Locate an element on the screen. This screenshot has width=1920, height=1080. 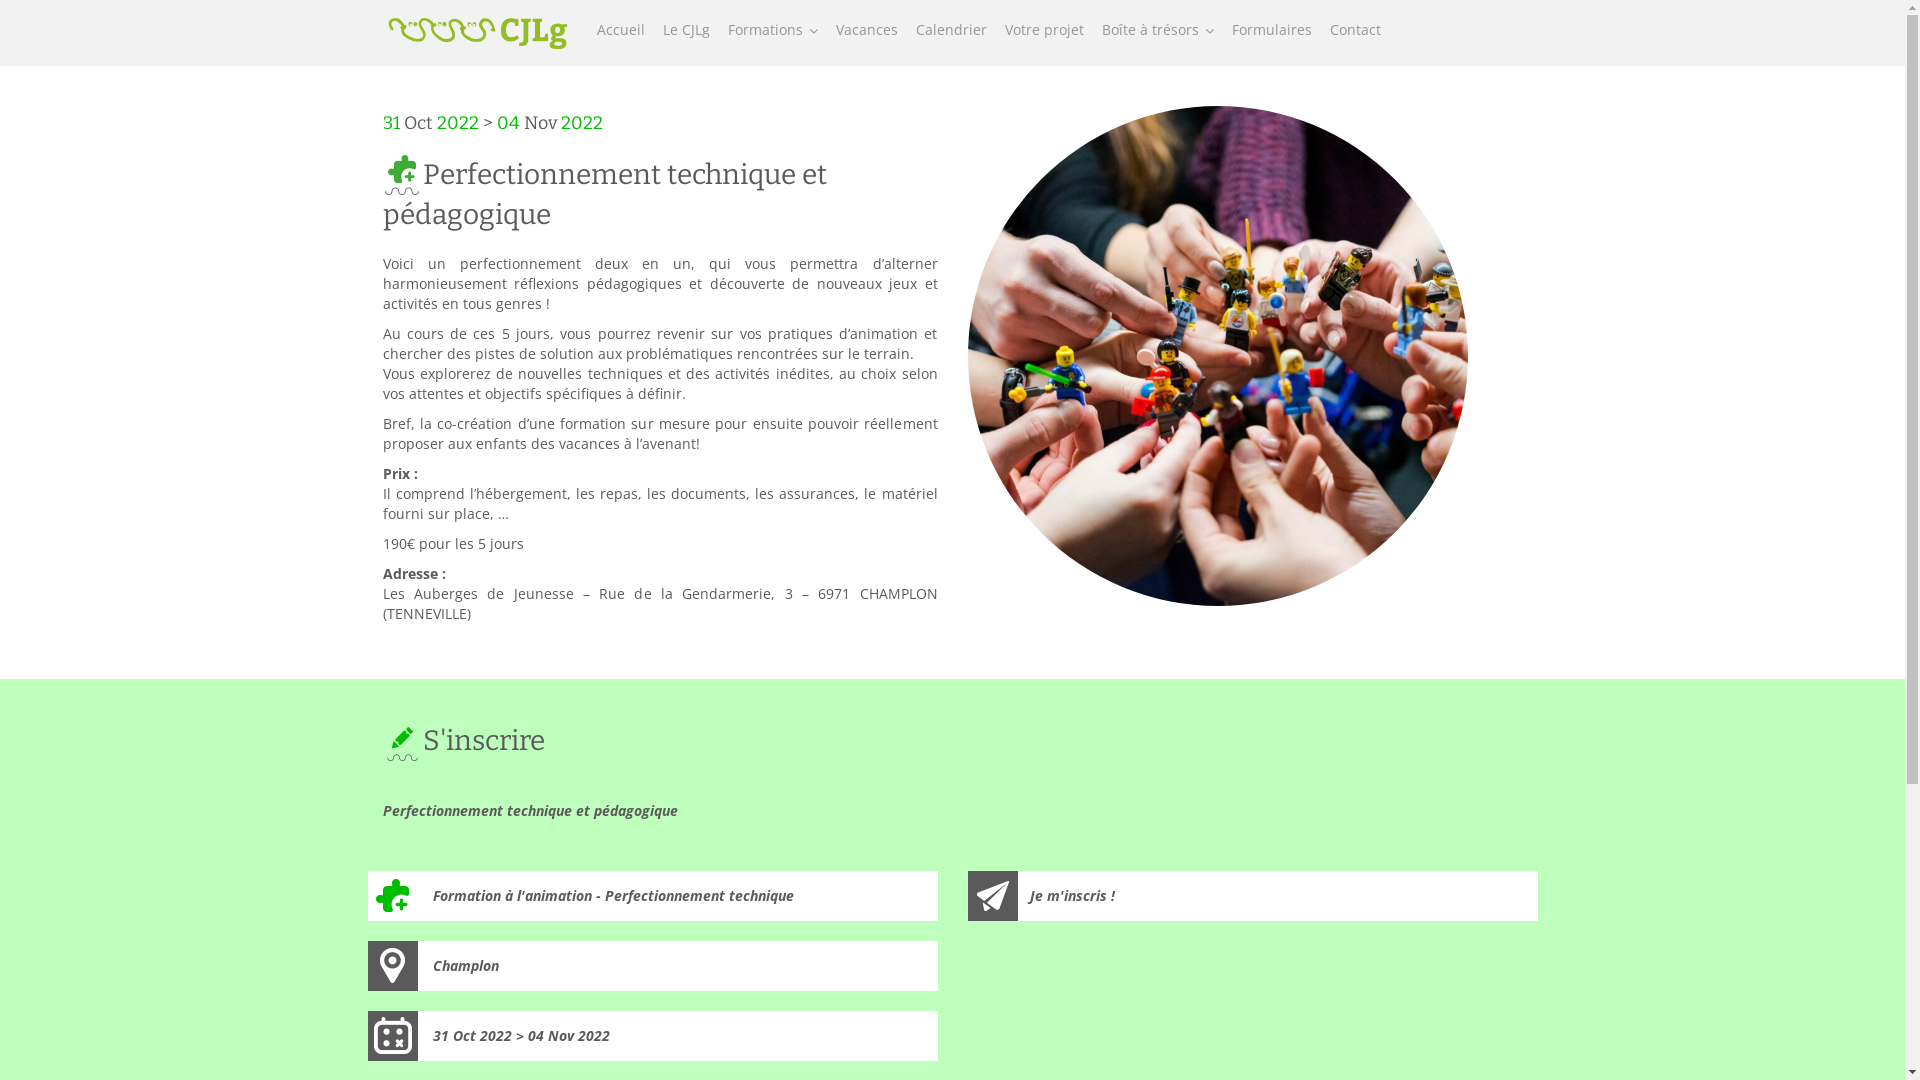
Contact is located at coordinates (1354, 30).